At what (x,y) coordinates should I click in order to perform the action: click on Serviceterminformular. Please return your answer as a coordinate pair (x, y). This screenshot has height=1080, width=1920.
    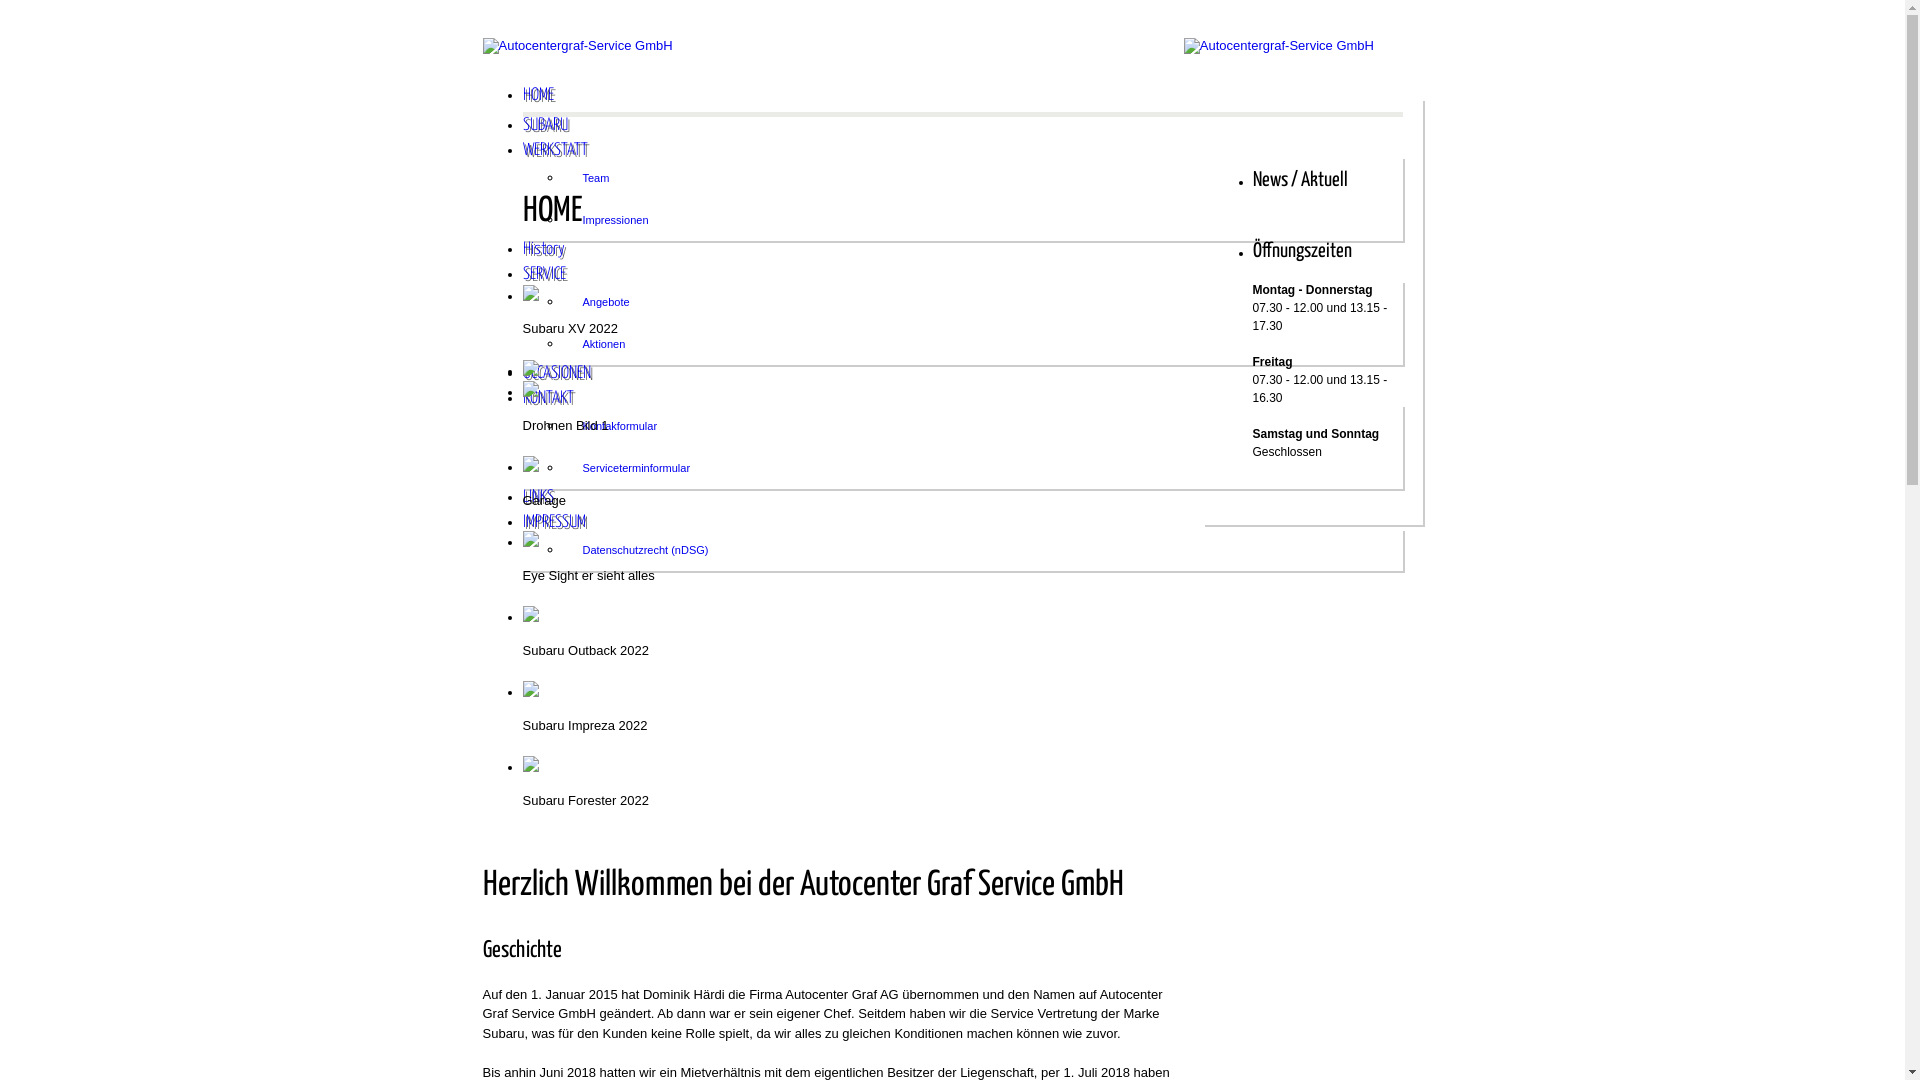
    Looking at the image, I should click on (972, 468).